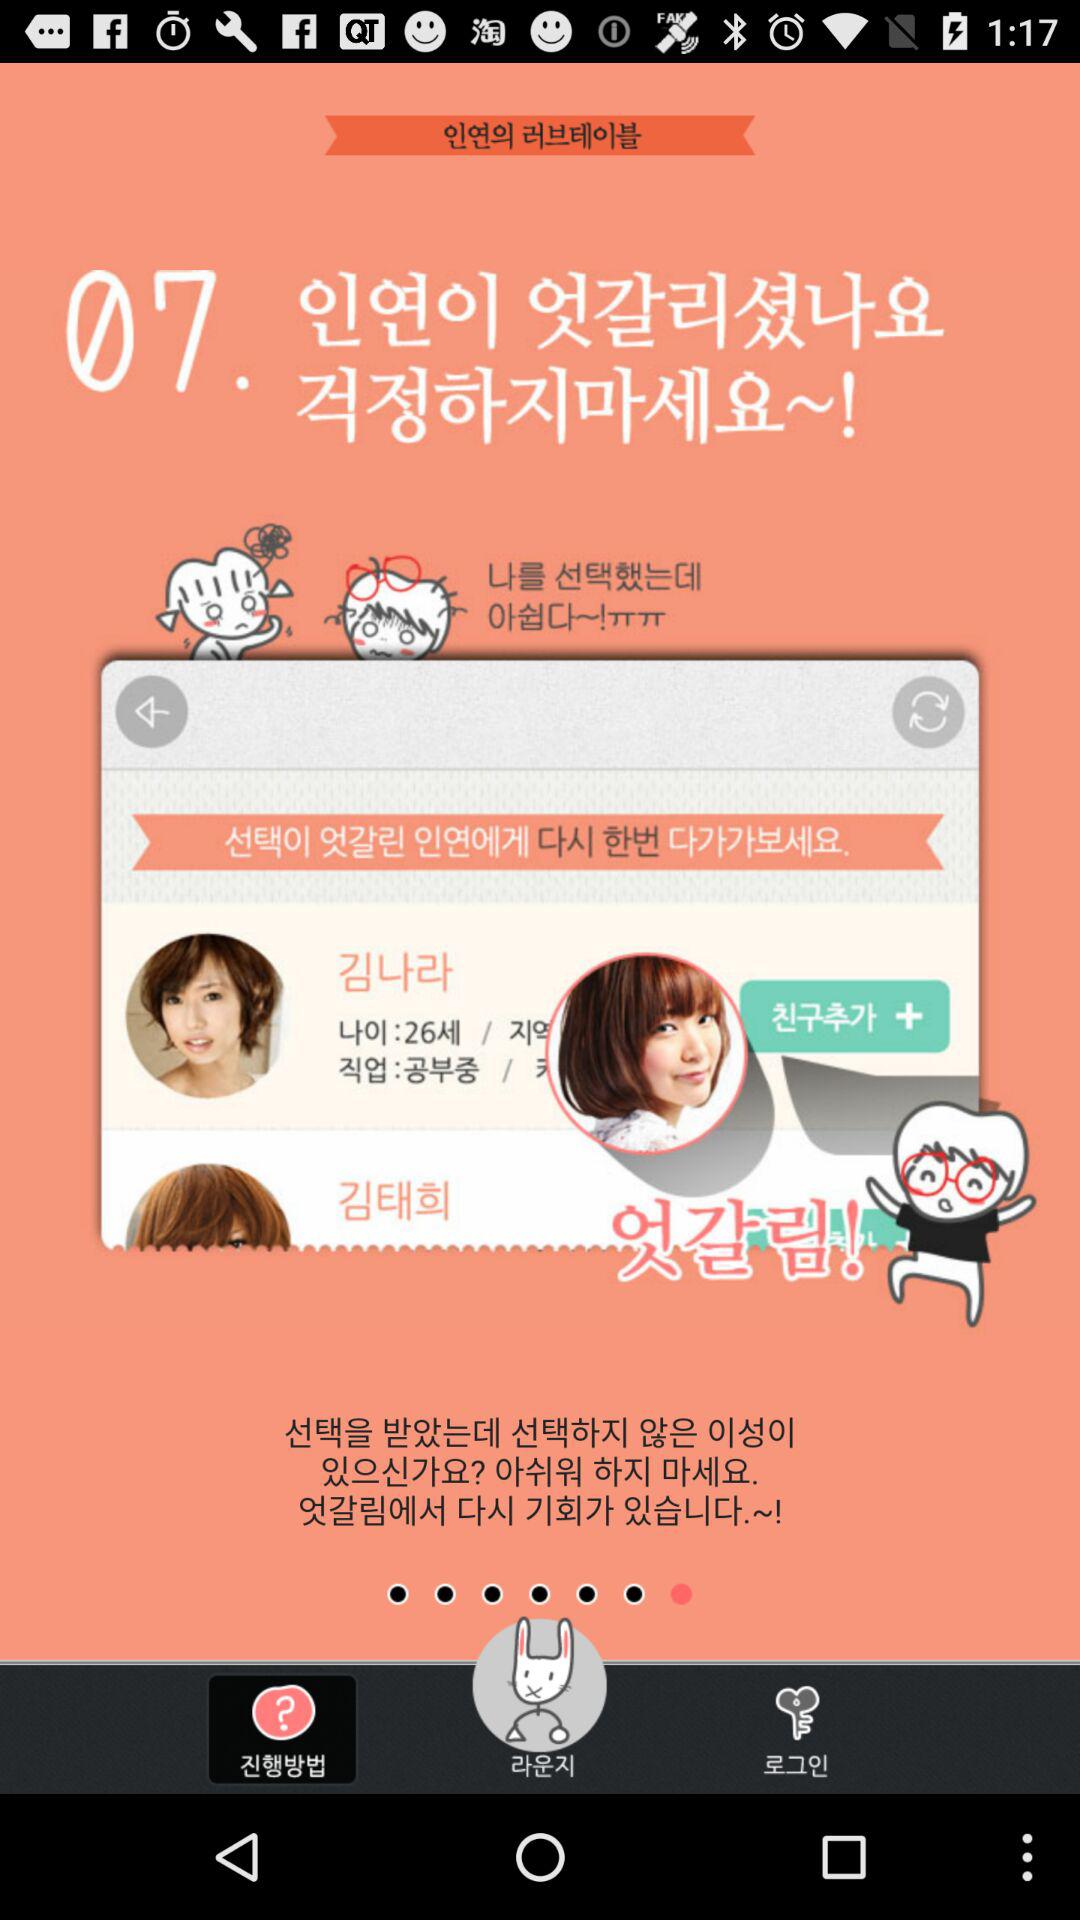  What do you see at coordinates (282, 1730) in the screenshot?
I see `help` at bounding box center [282, 1730].